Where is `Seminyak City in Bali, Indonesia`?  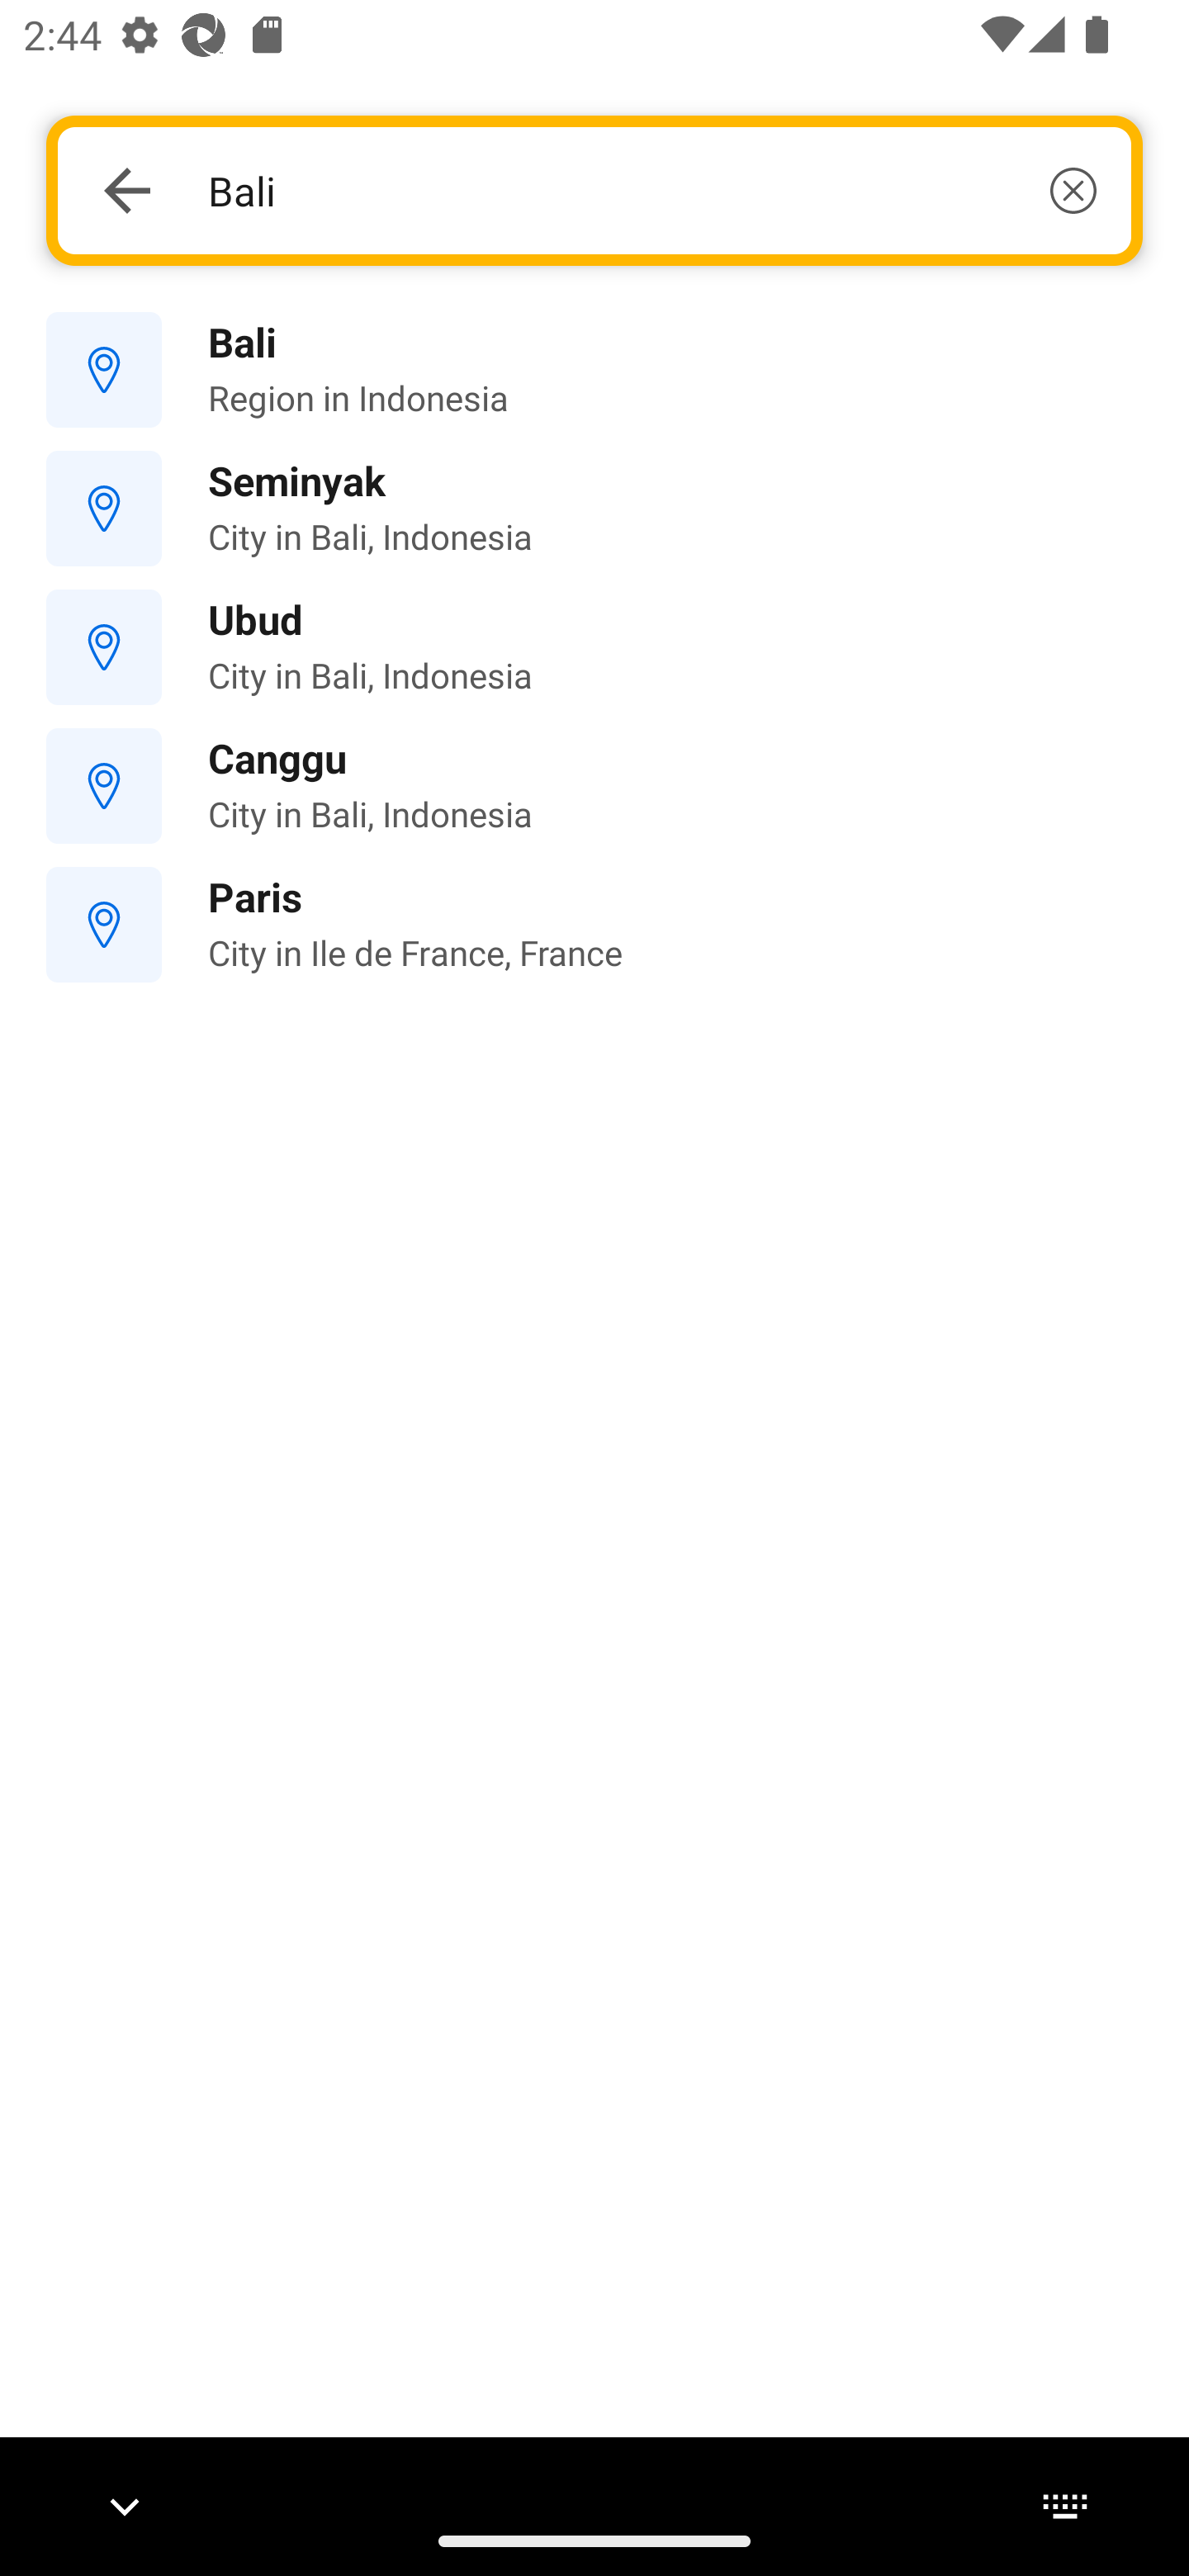 Seminyak City in Bali, Indonesia is located at coordinates (594, 509).